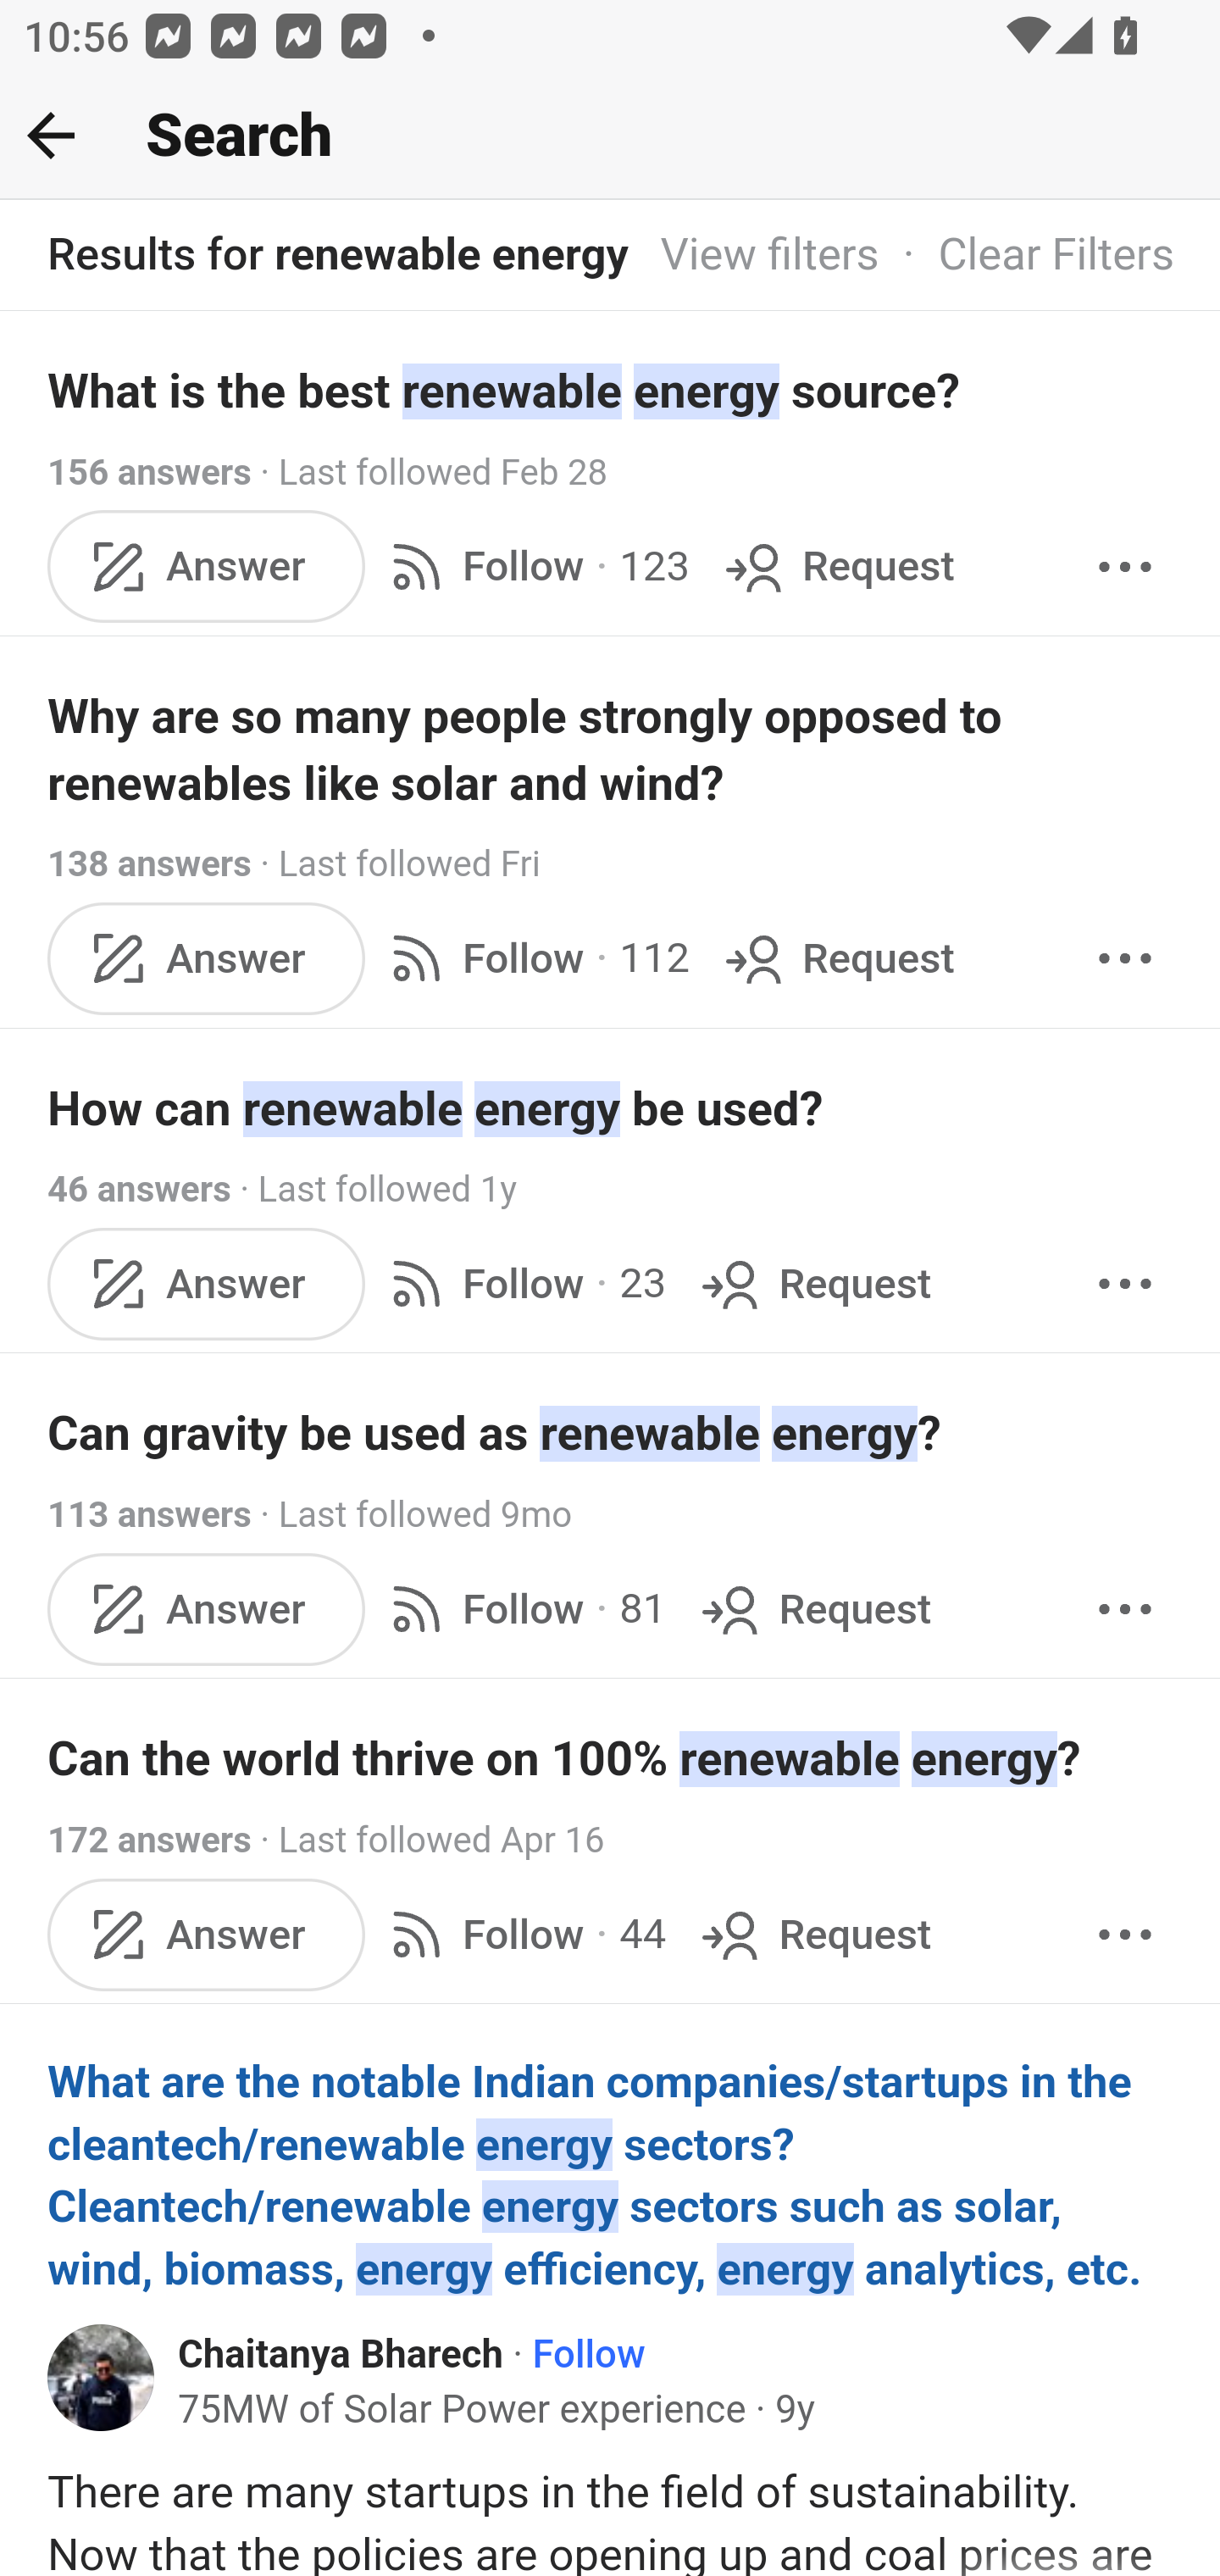 The height and width of the screenshot is (2576, 1220). Describe the element at coordinates (612, 1759) in the screenshot. I see `Can the world thrive on 100% renewable energy?` at that location.